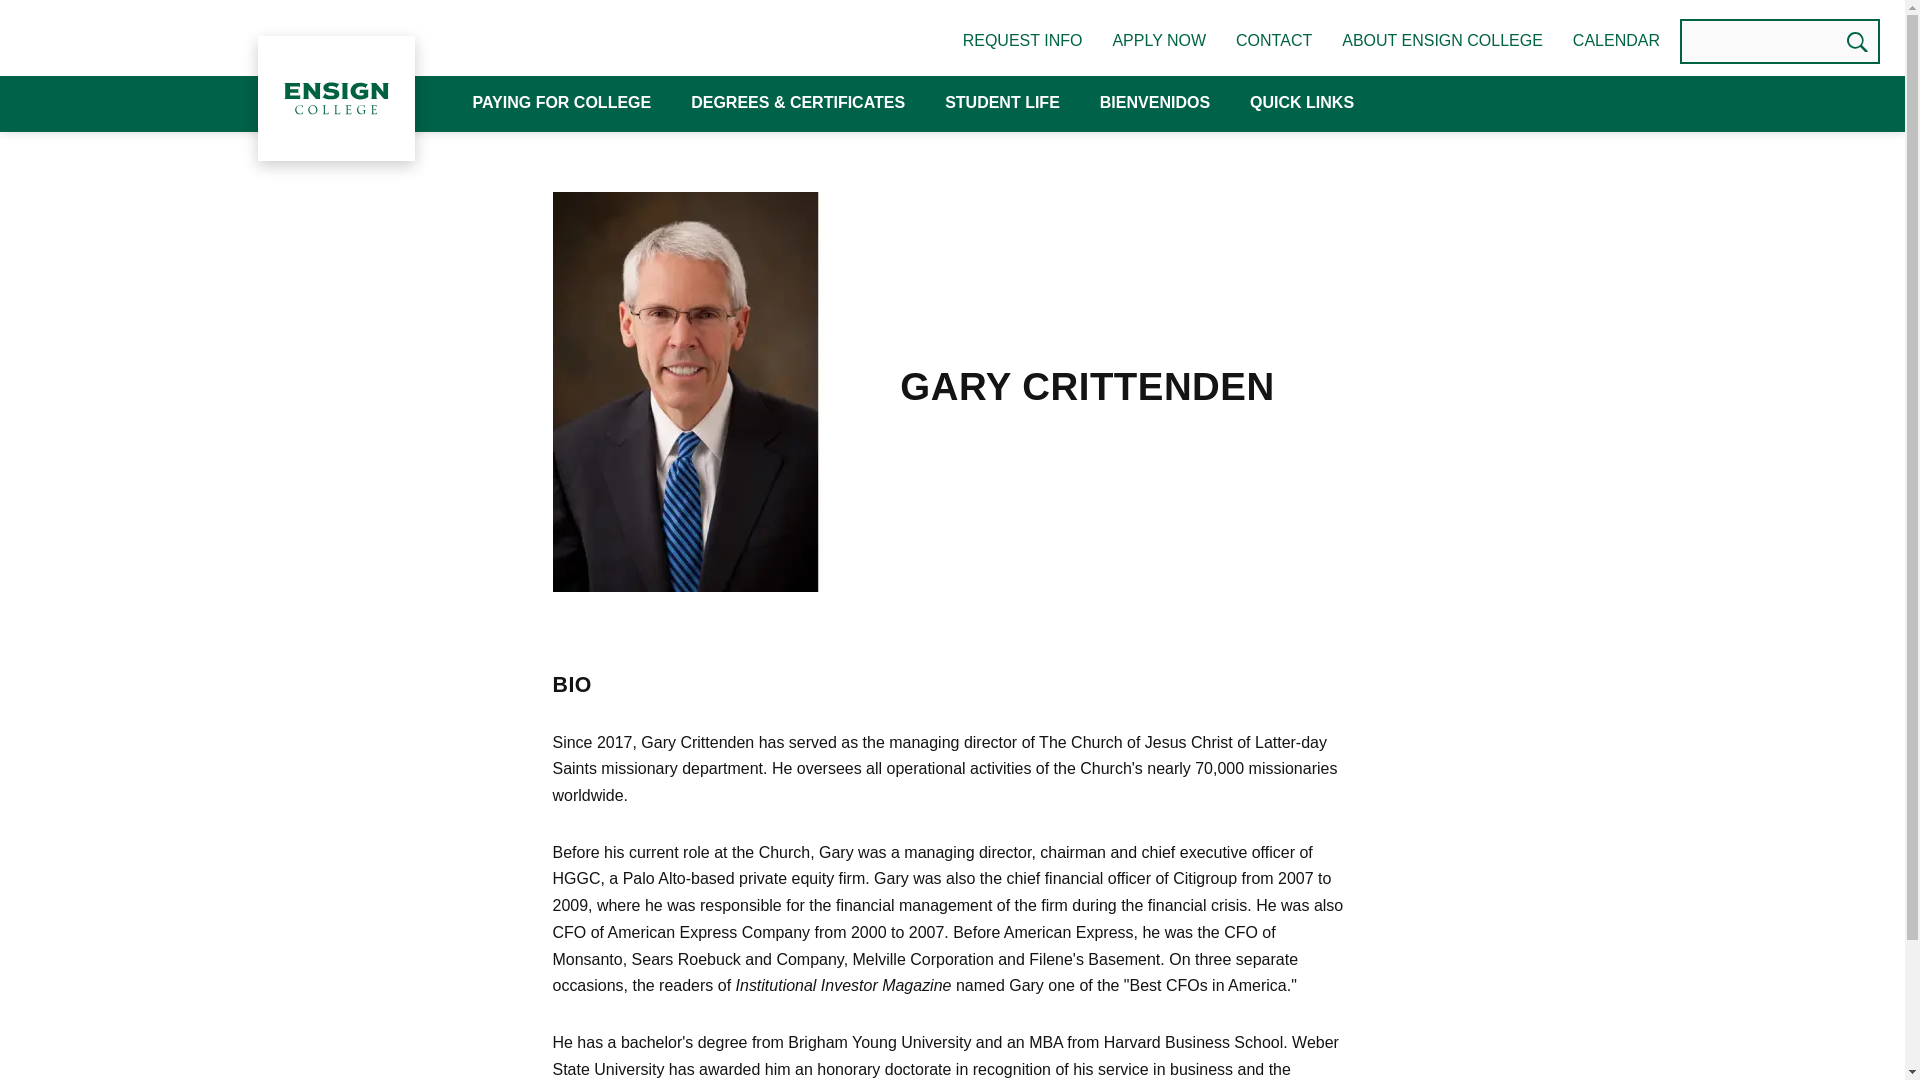 The height and width of the screenshot is (1080, 1920). Describe the element at coordinates (1442, 40) in the screenshot. I see `ABOUT ENSIGN COLLEGE` at that location.